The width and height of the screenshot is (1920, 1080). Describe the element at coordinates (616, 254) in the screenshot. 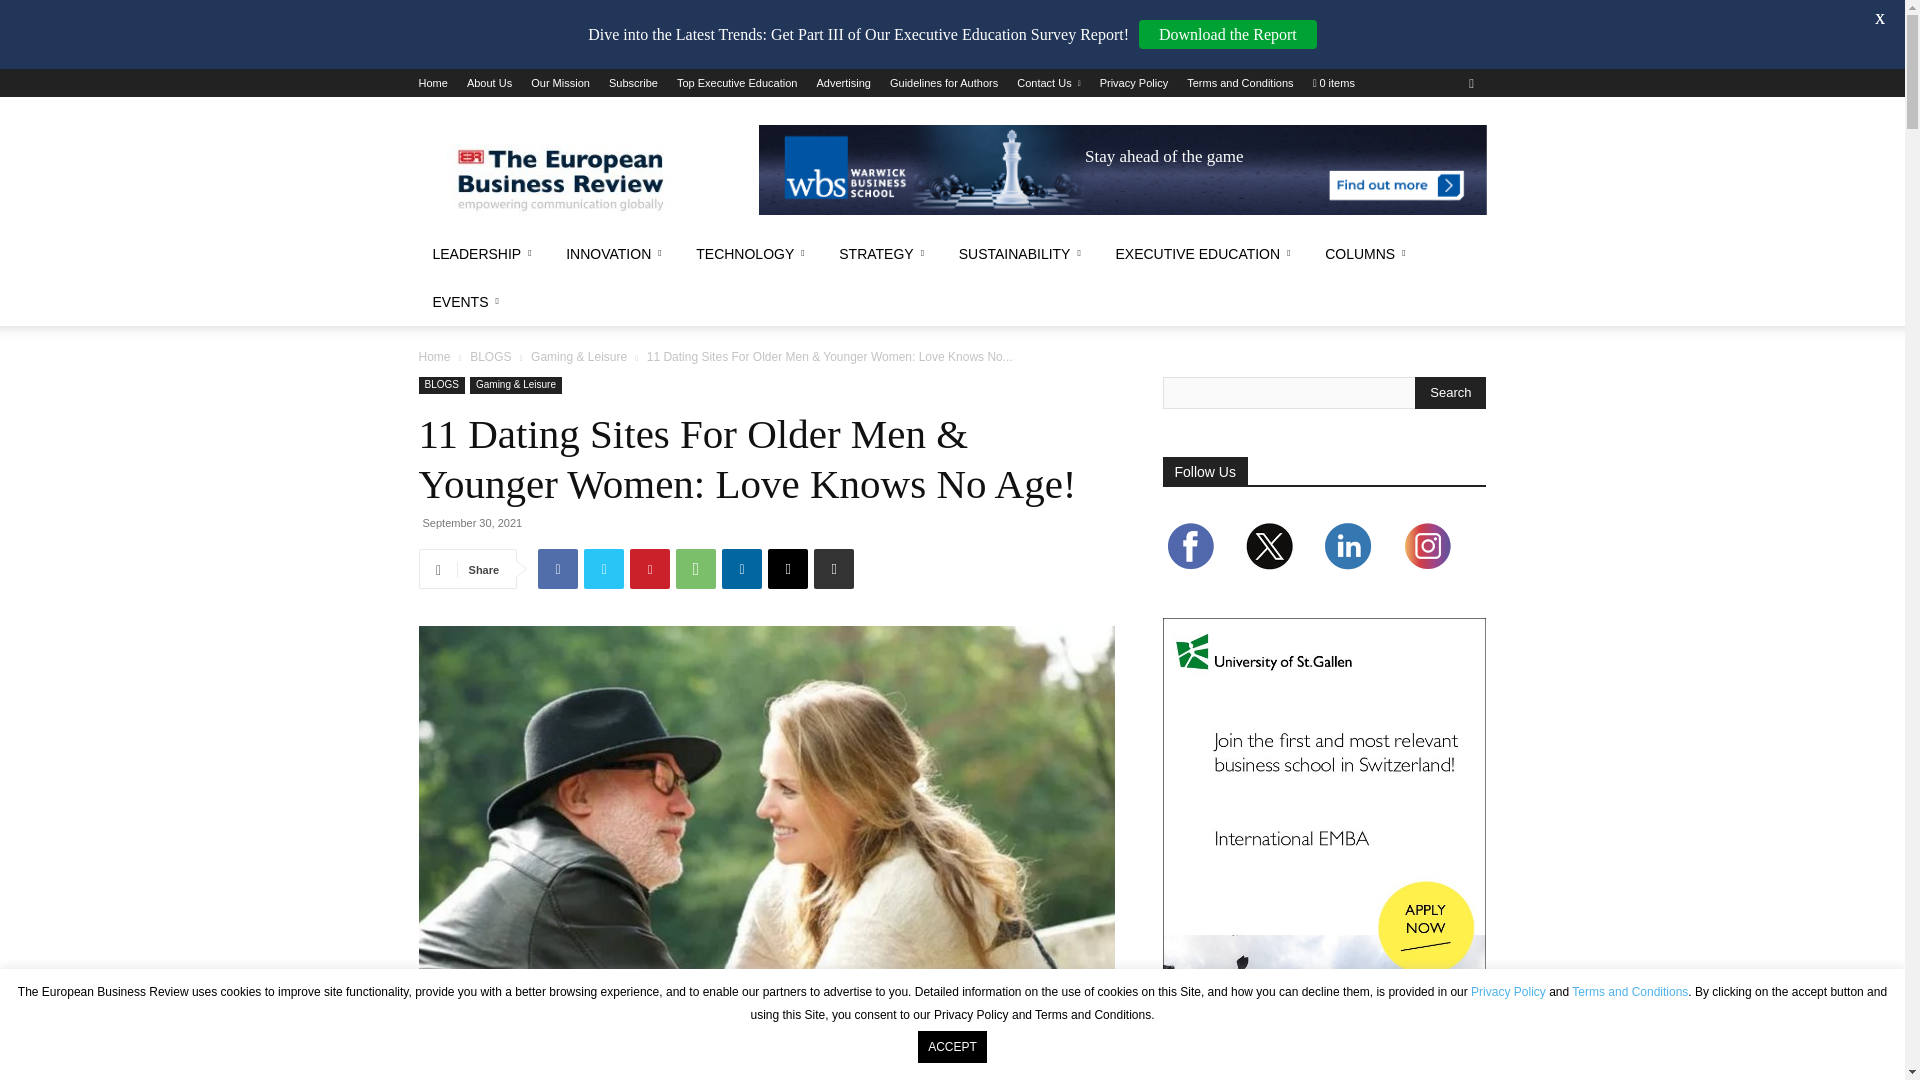

I see `Innovation` at that location.